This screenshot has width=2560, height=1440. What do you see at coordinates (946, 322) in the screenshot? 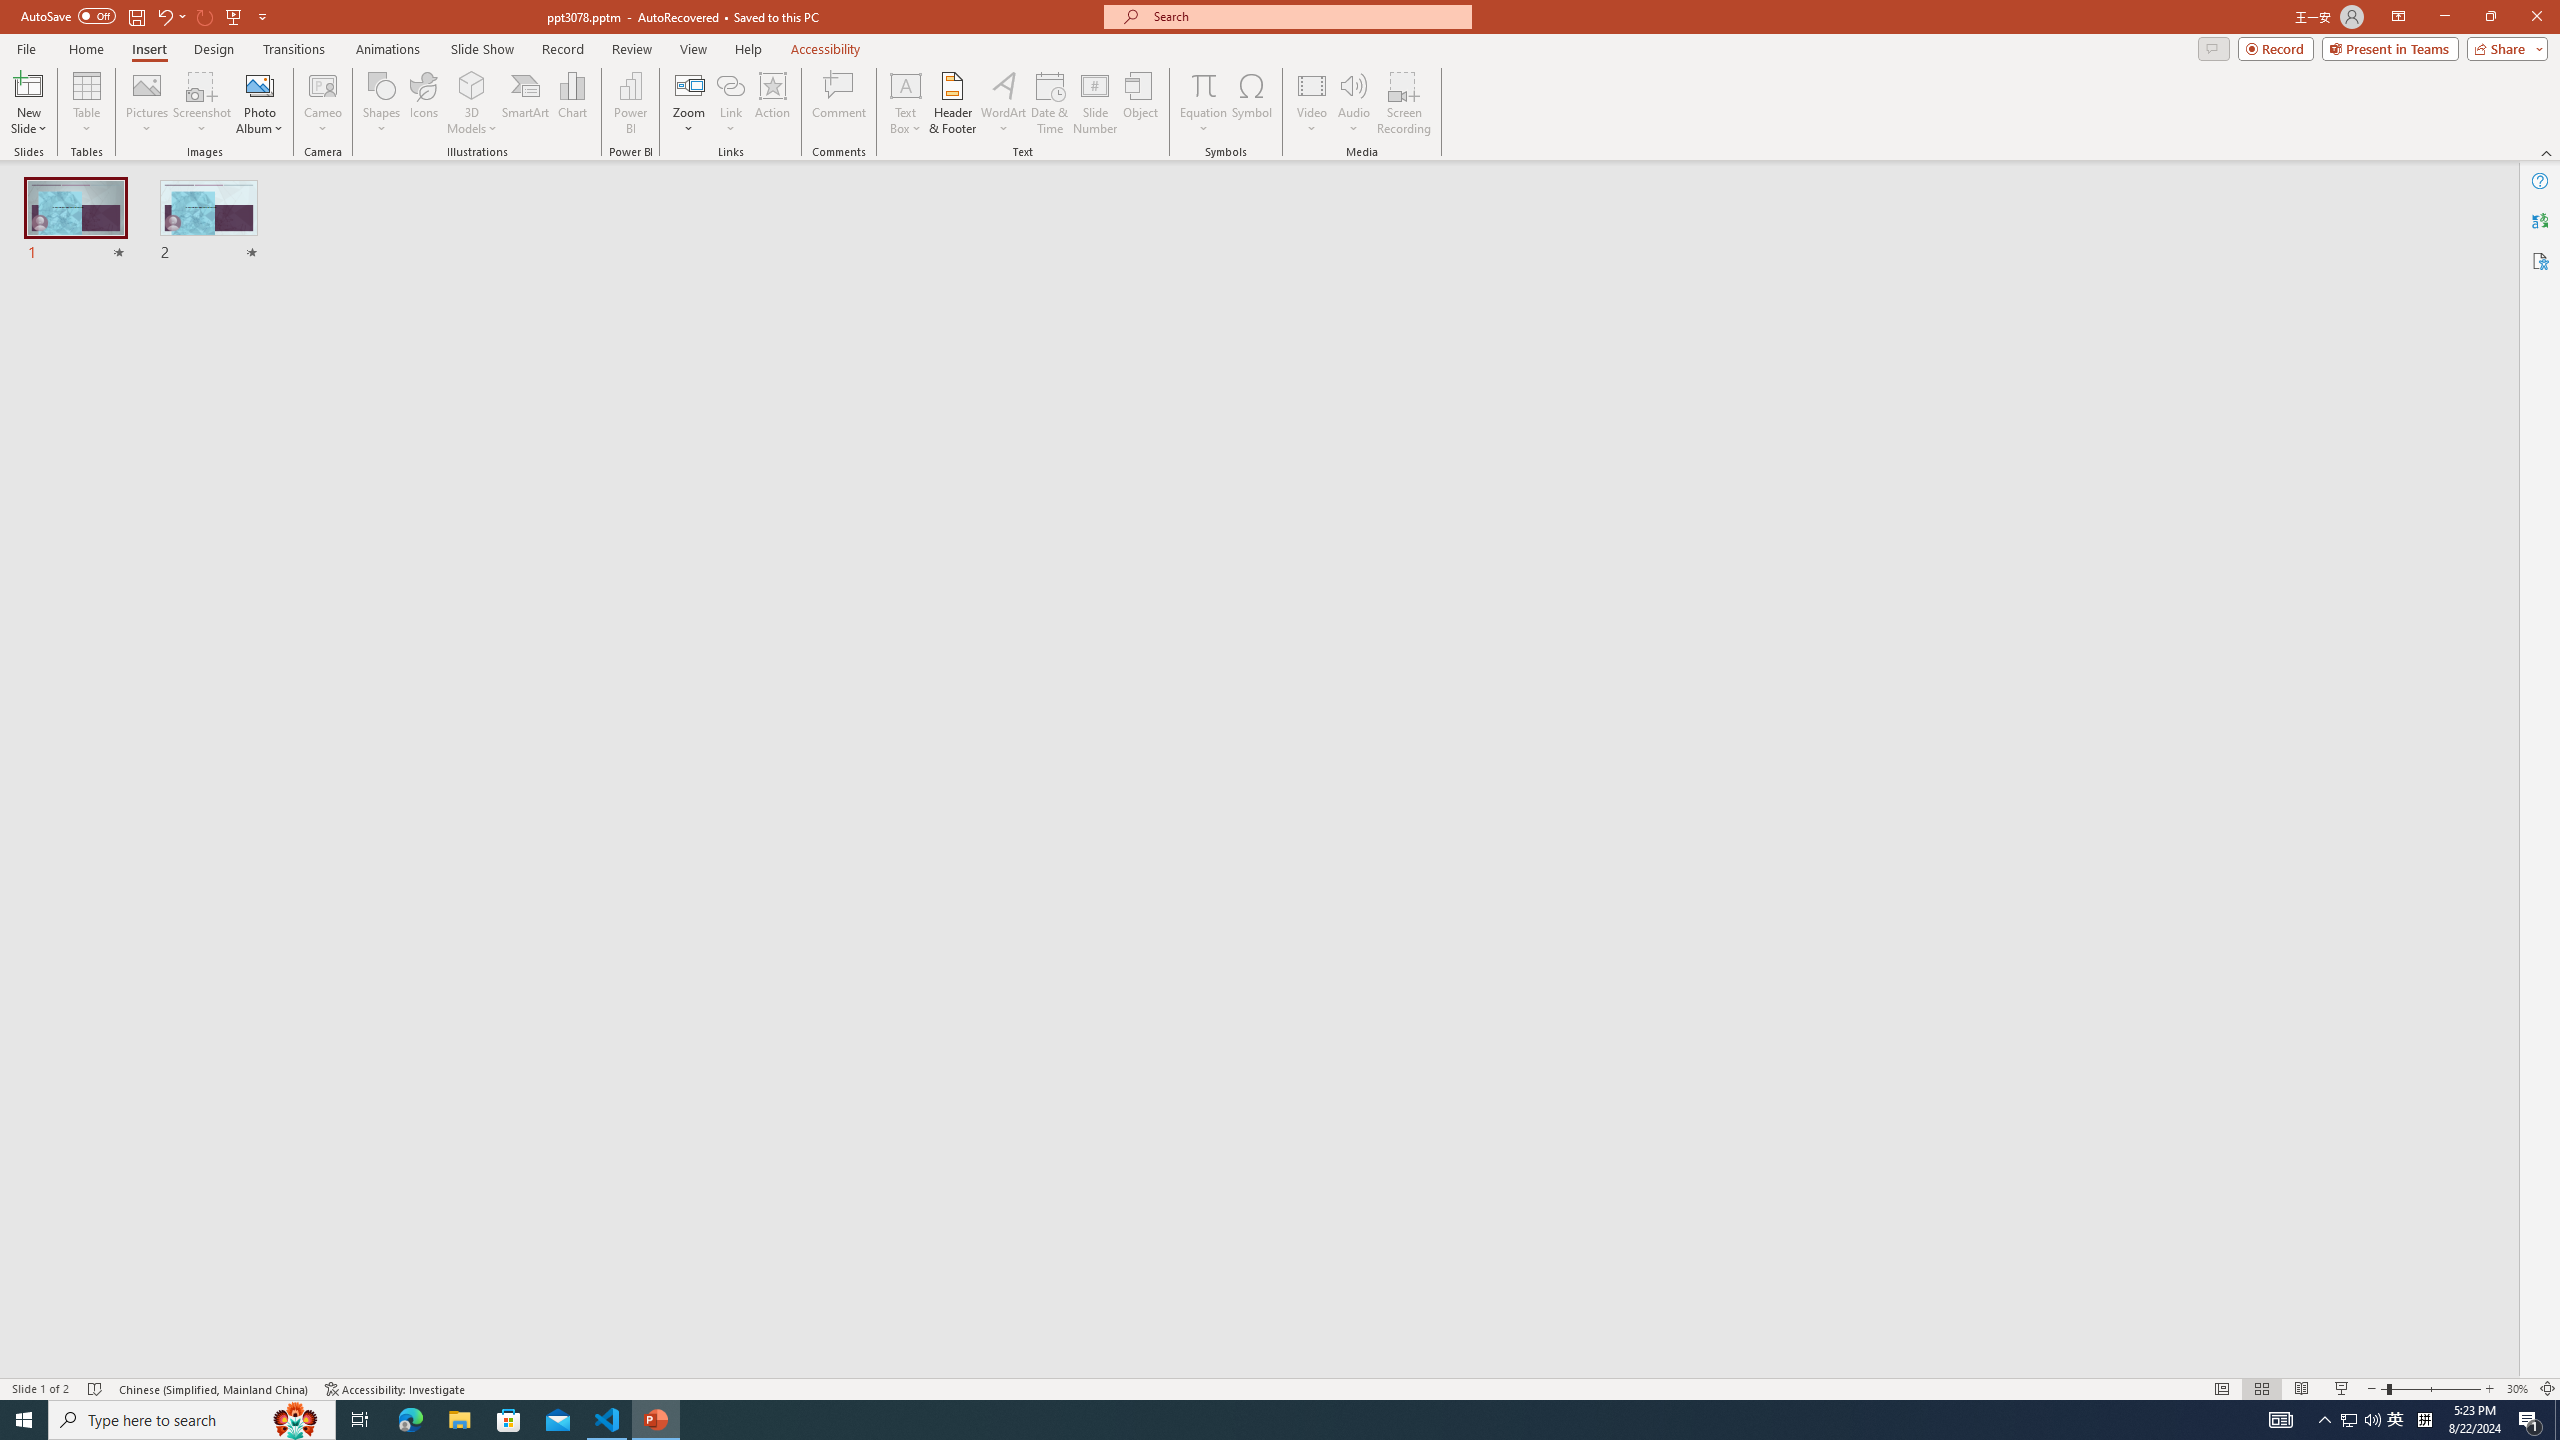
I see `Tab actions` at bounding box center [946, 322].